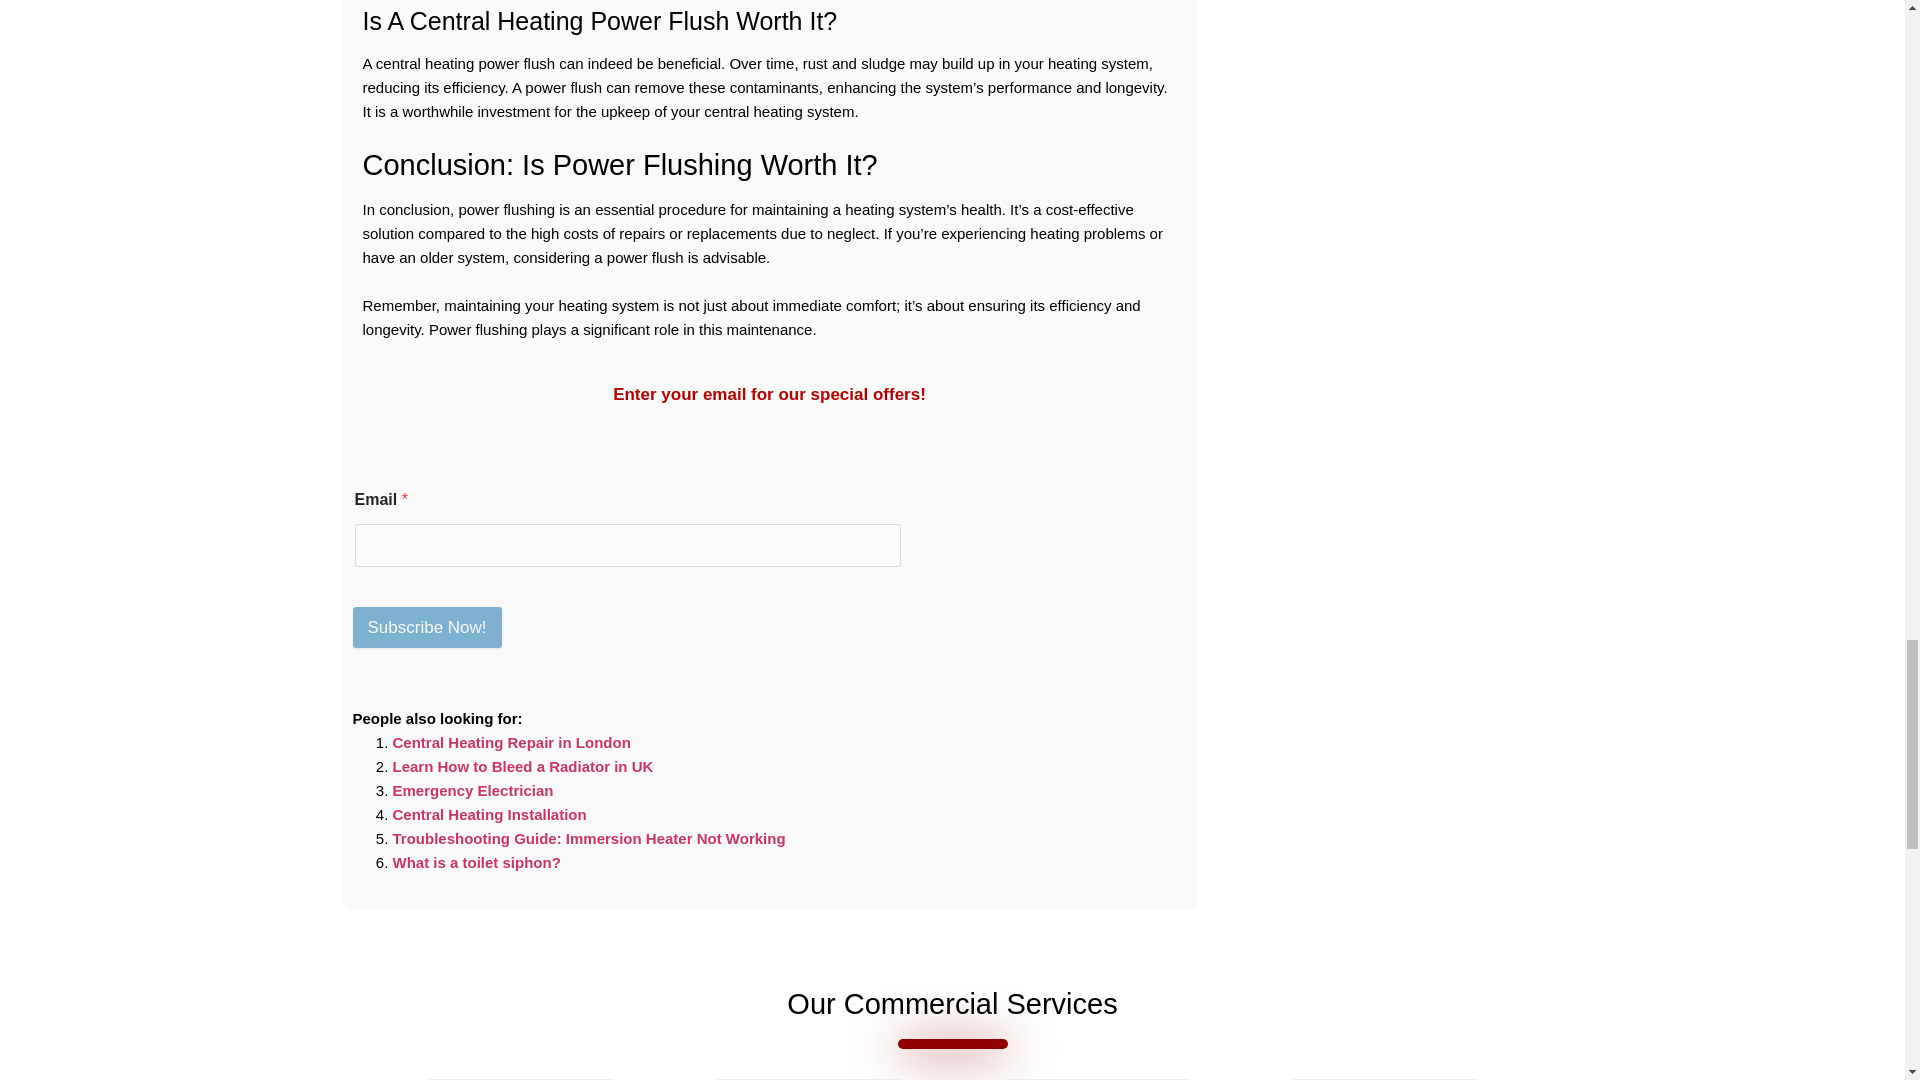  Describe the element at coordinates (510, 742) in the screenshot. I see `Central Heating Repair in London` at that location.